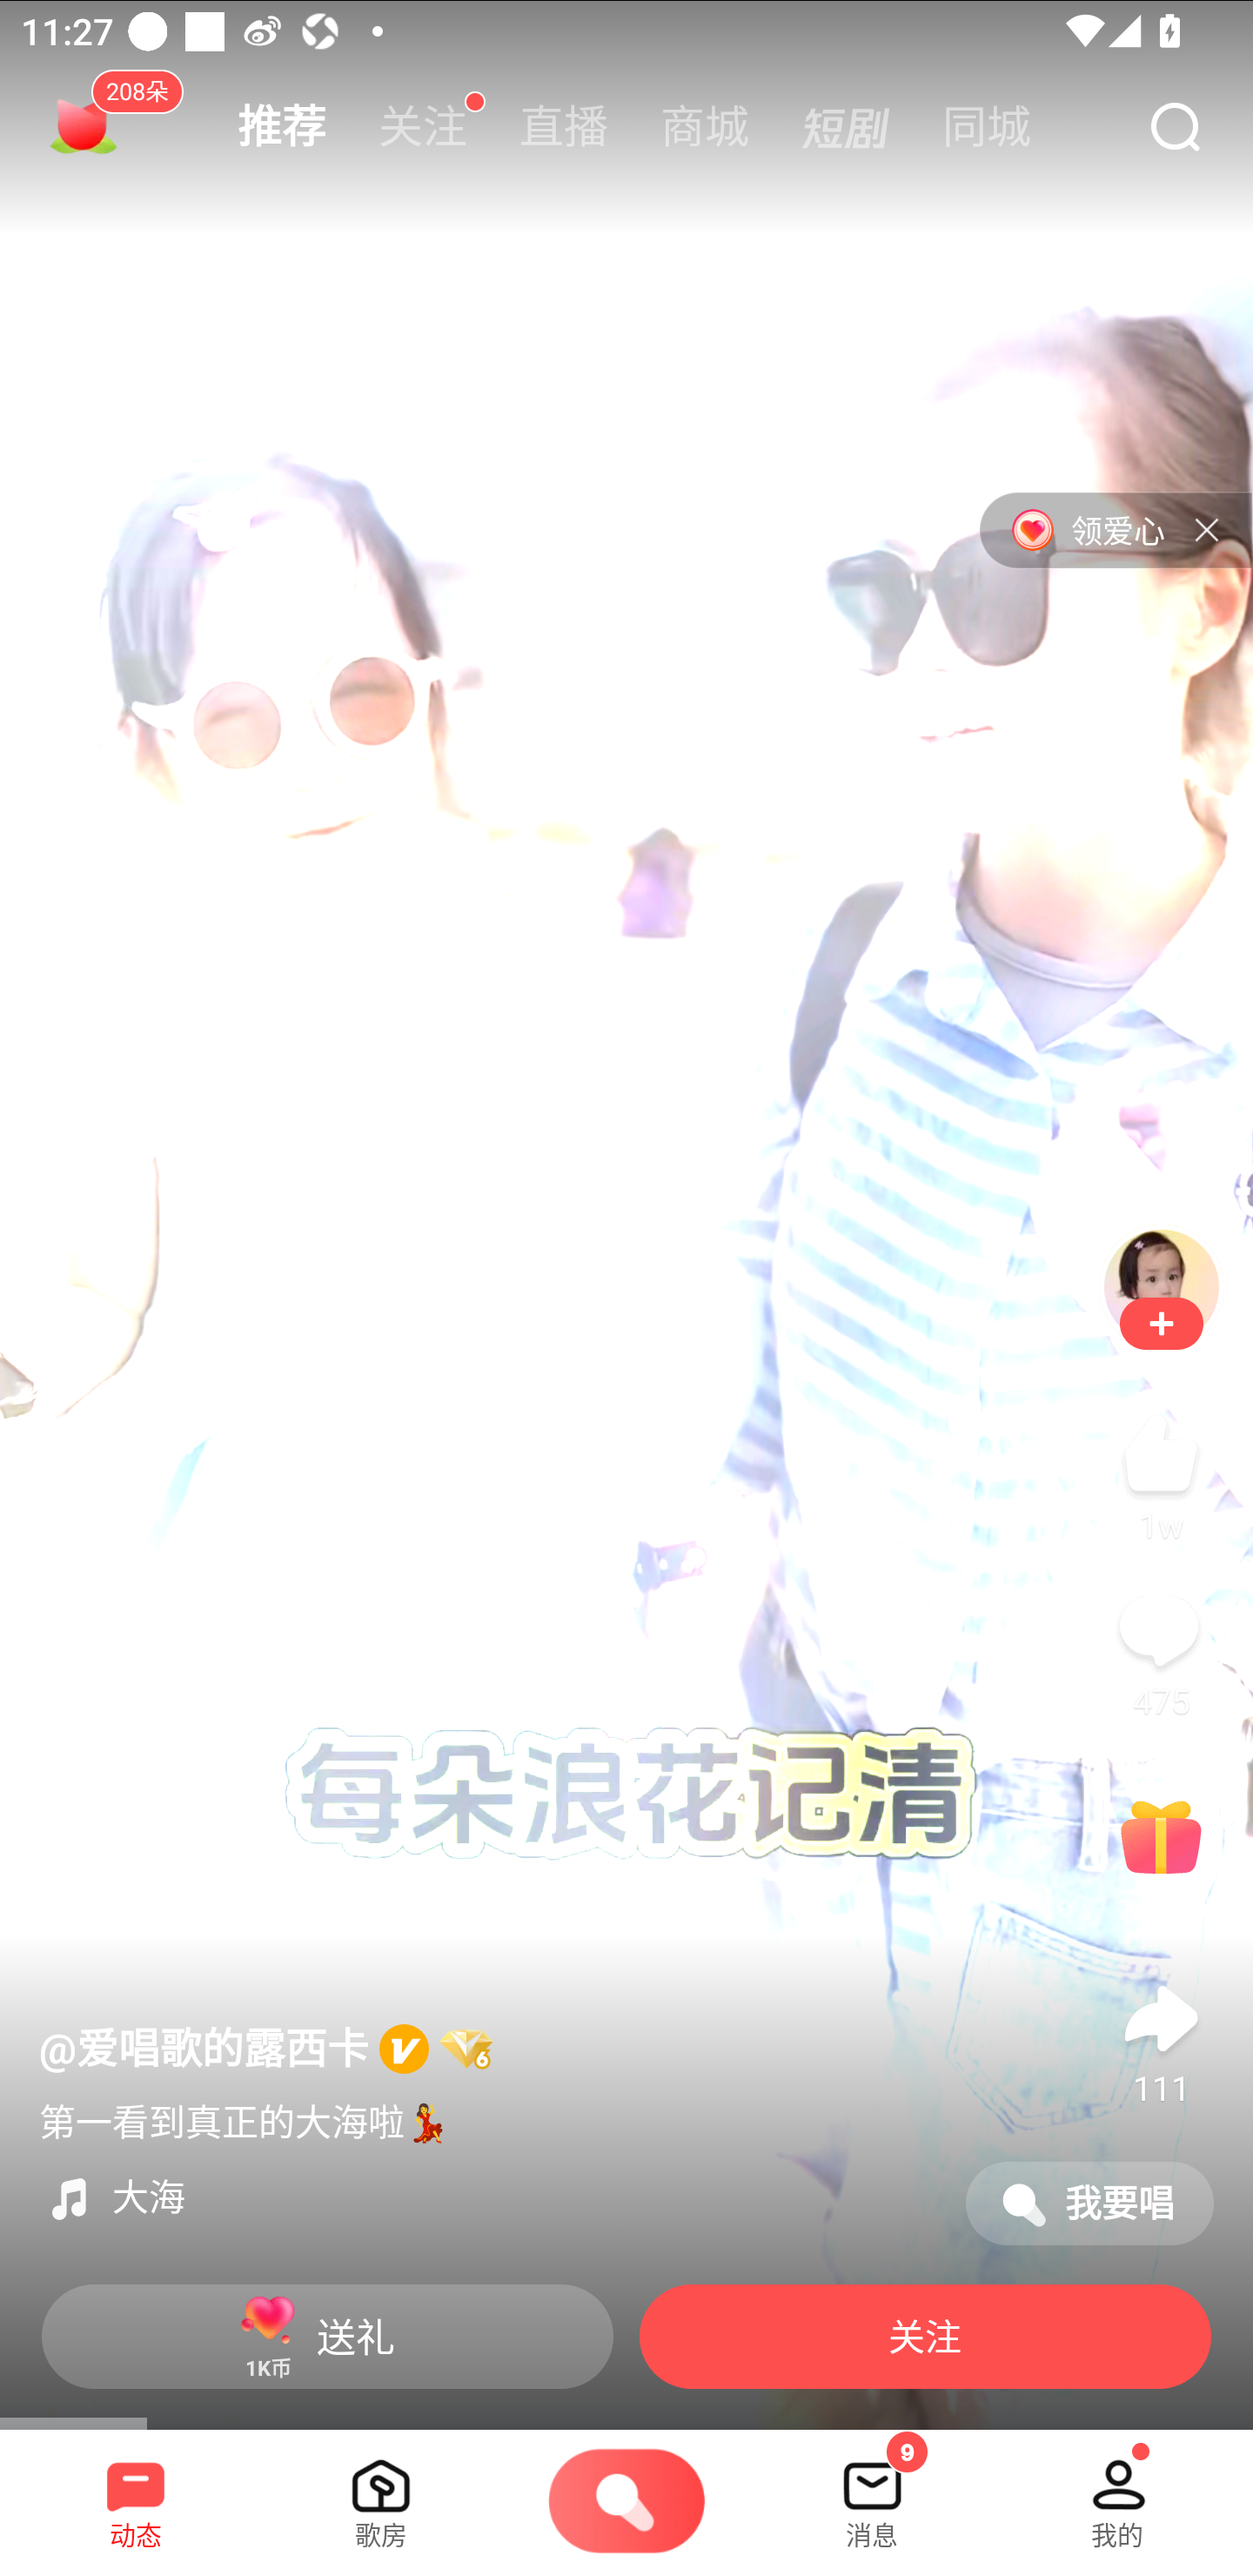 Image resolution: width=1253 pixels, height=2576 pixels. What do you see at coordinates (381, 2492) in the screenshot?
I see `未选中歌房` at bounding box center [381, 2492].